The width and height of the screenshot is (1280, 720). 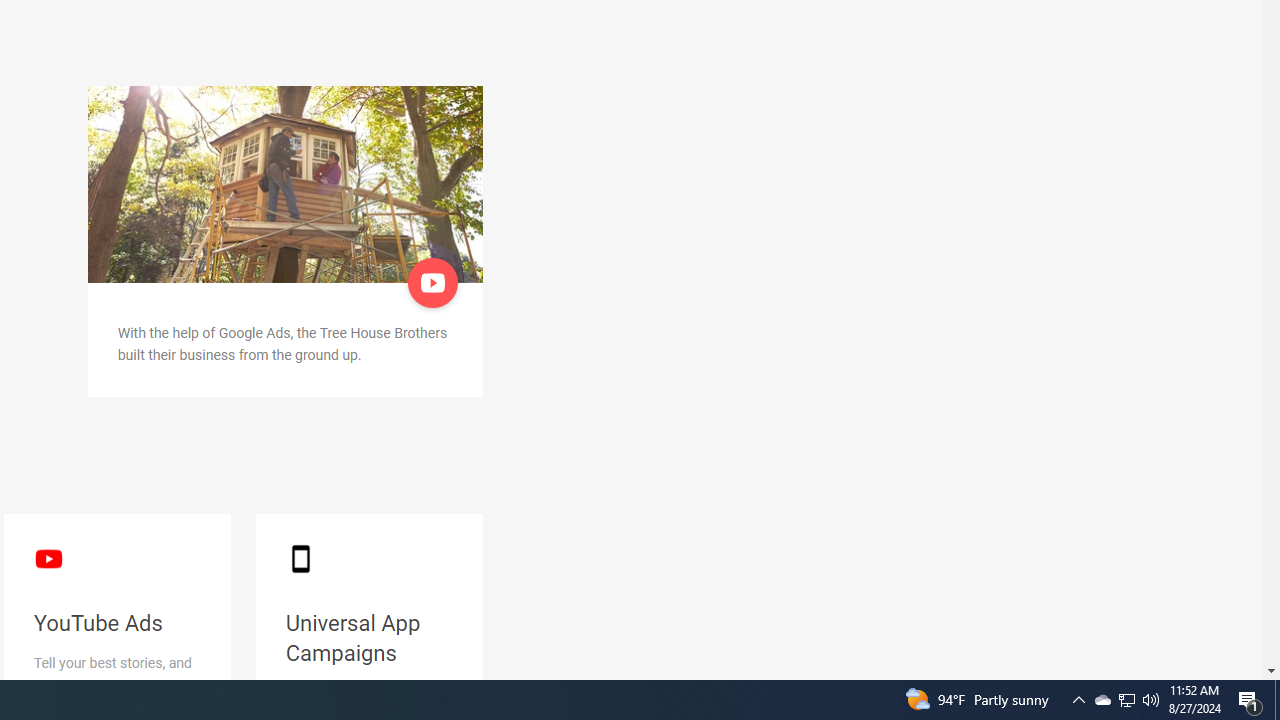 I want to click on Advertise card, so click(x=285, y=184).